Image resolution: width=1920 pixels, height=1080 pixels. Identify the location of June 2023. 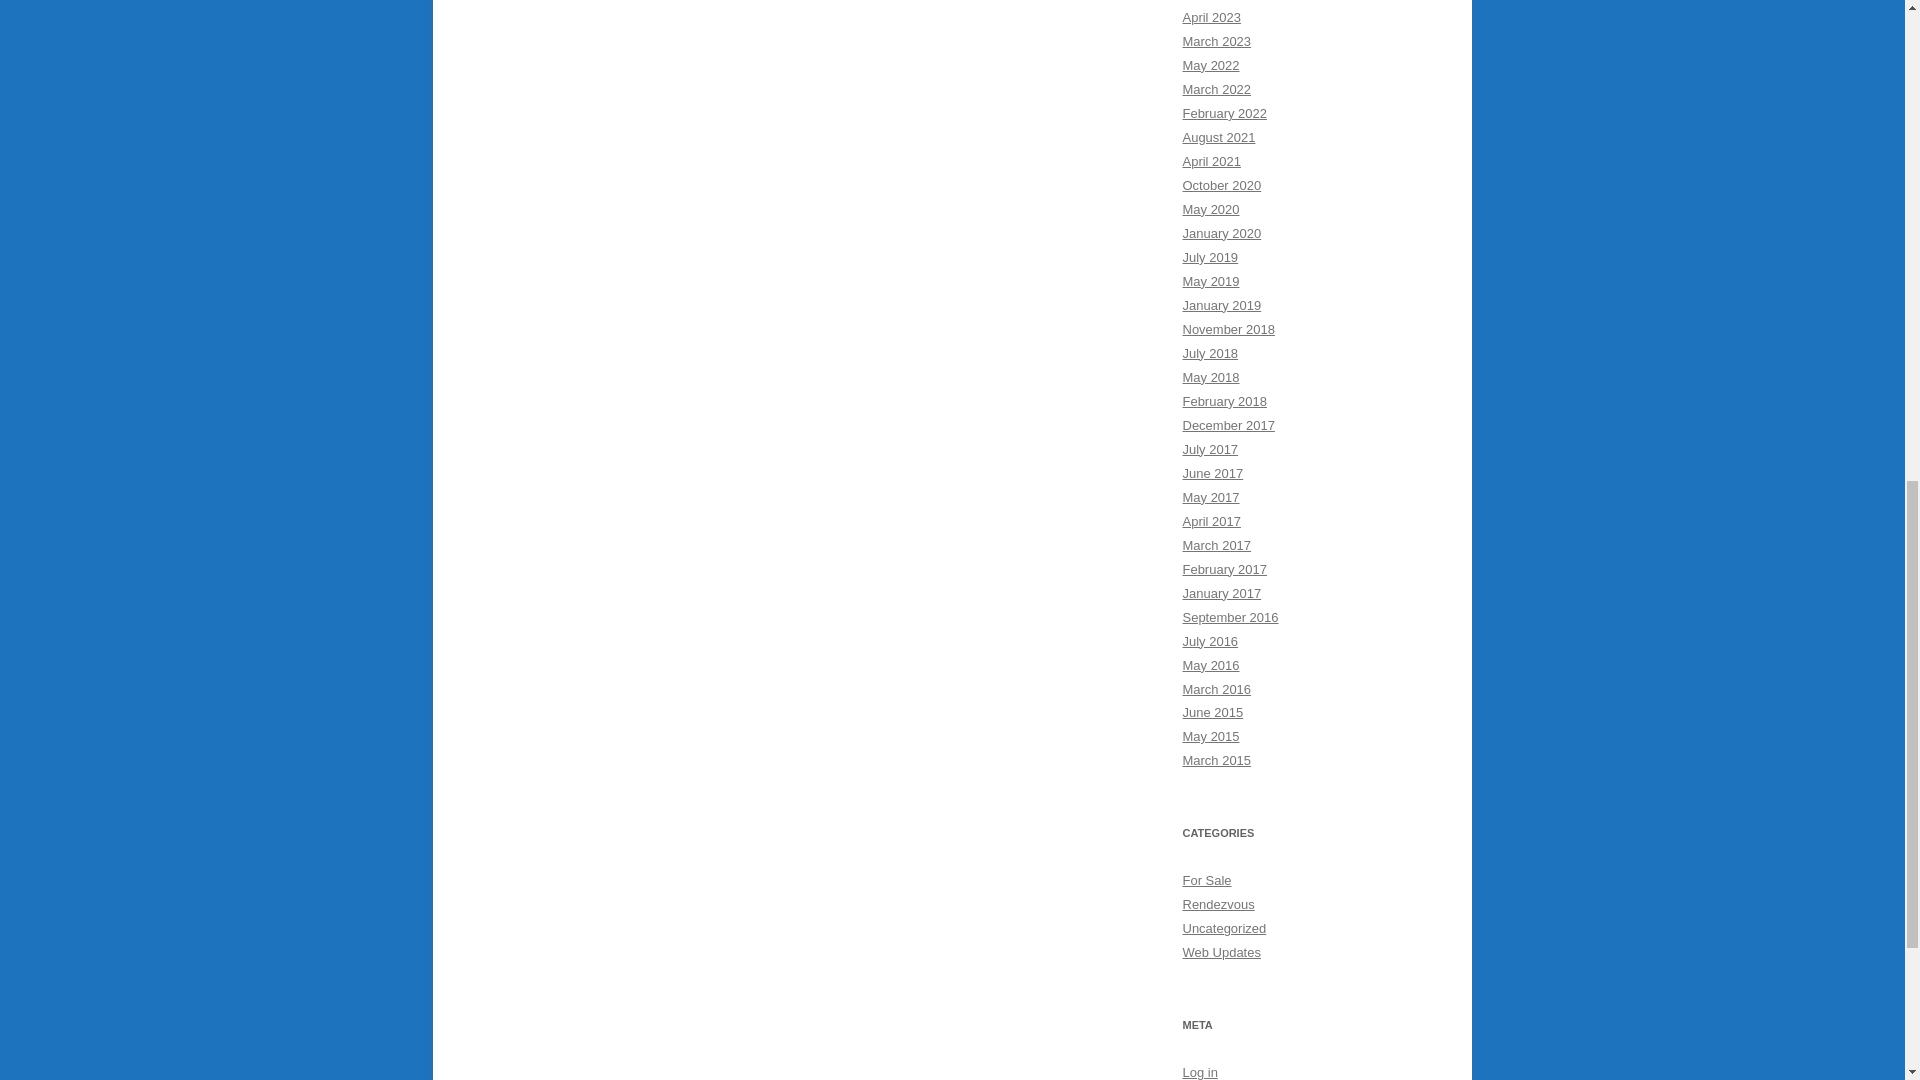
(1212, 0).